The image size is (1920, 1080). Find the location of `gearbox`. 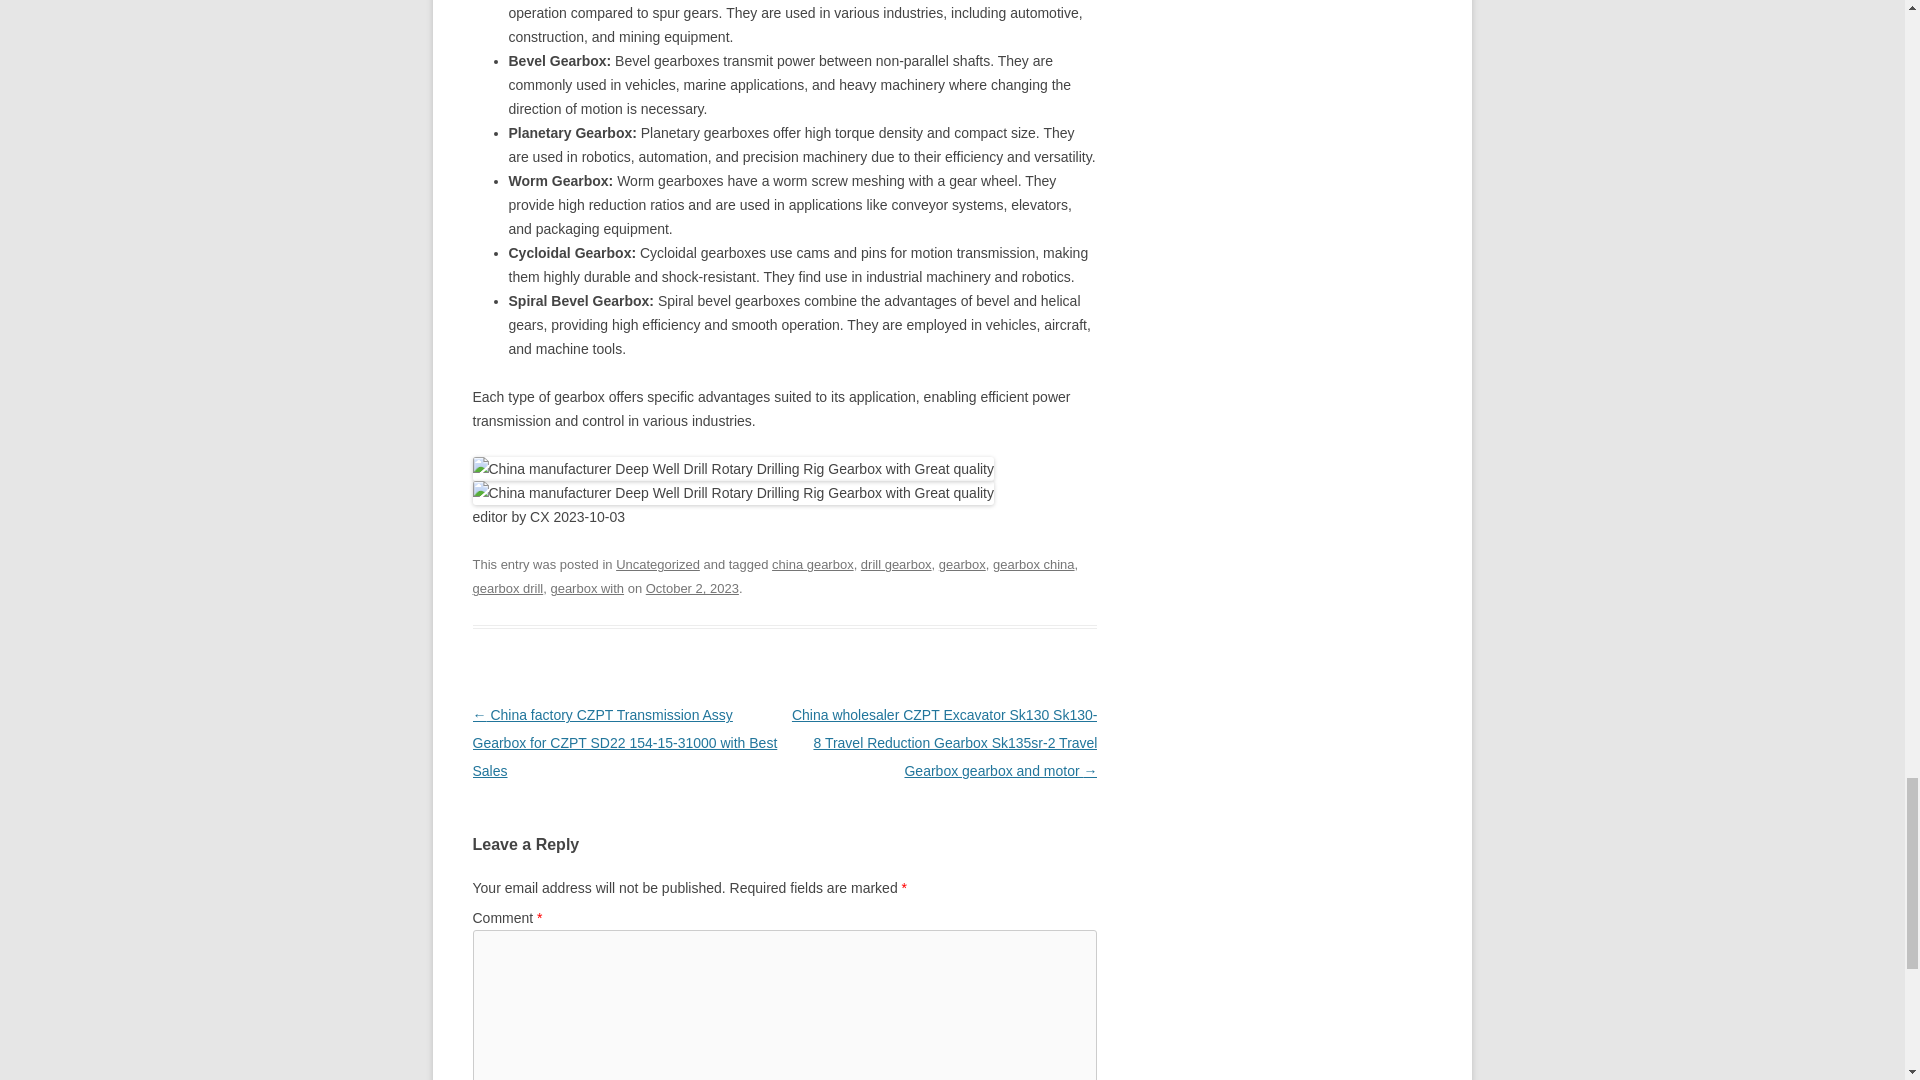

gearbox is located at coordinates (962, 564).